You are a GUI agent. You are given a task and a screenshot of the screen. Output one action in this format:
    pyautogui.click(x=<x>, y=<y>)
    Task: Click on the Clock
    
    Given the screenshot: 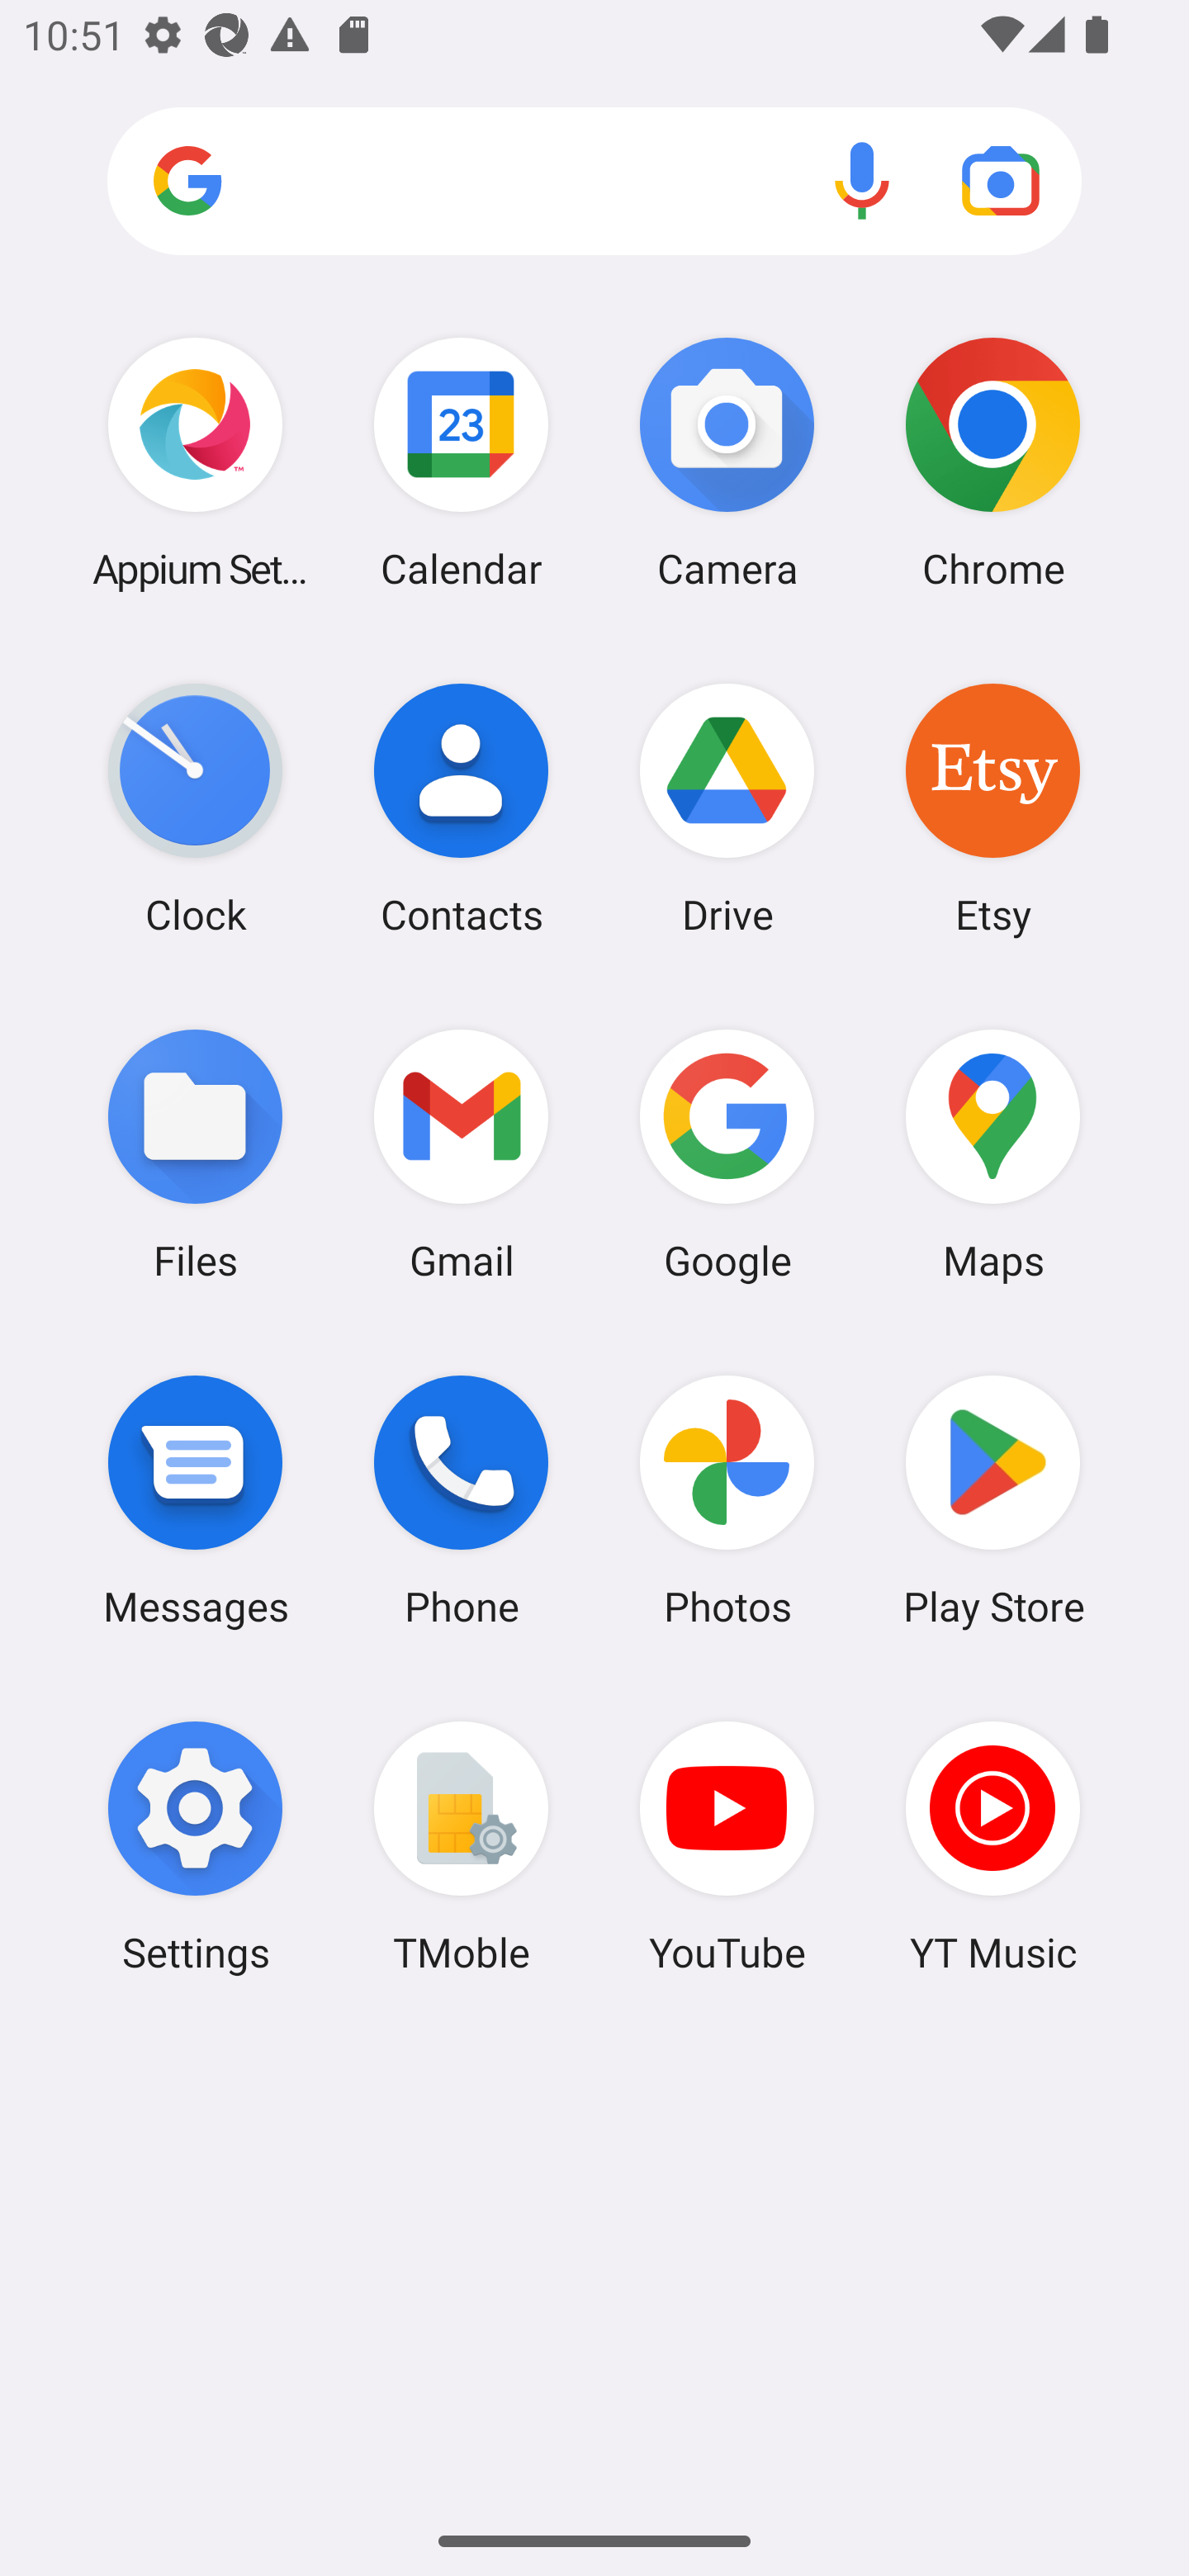 What is the action you would take?
    pyautogui.click(x=195, y=808)
    